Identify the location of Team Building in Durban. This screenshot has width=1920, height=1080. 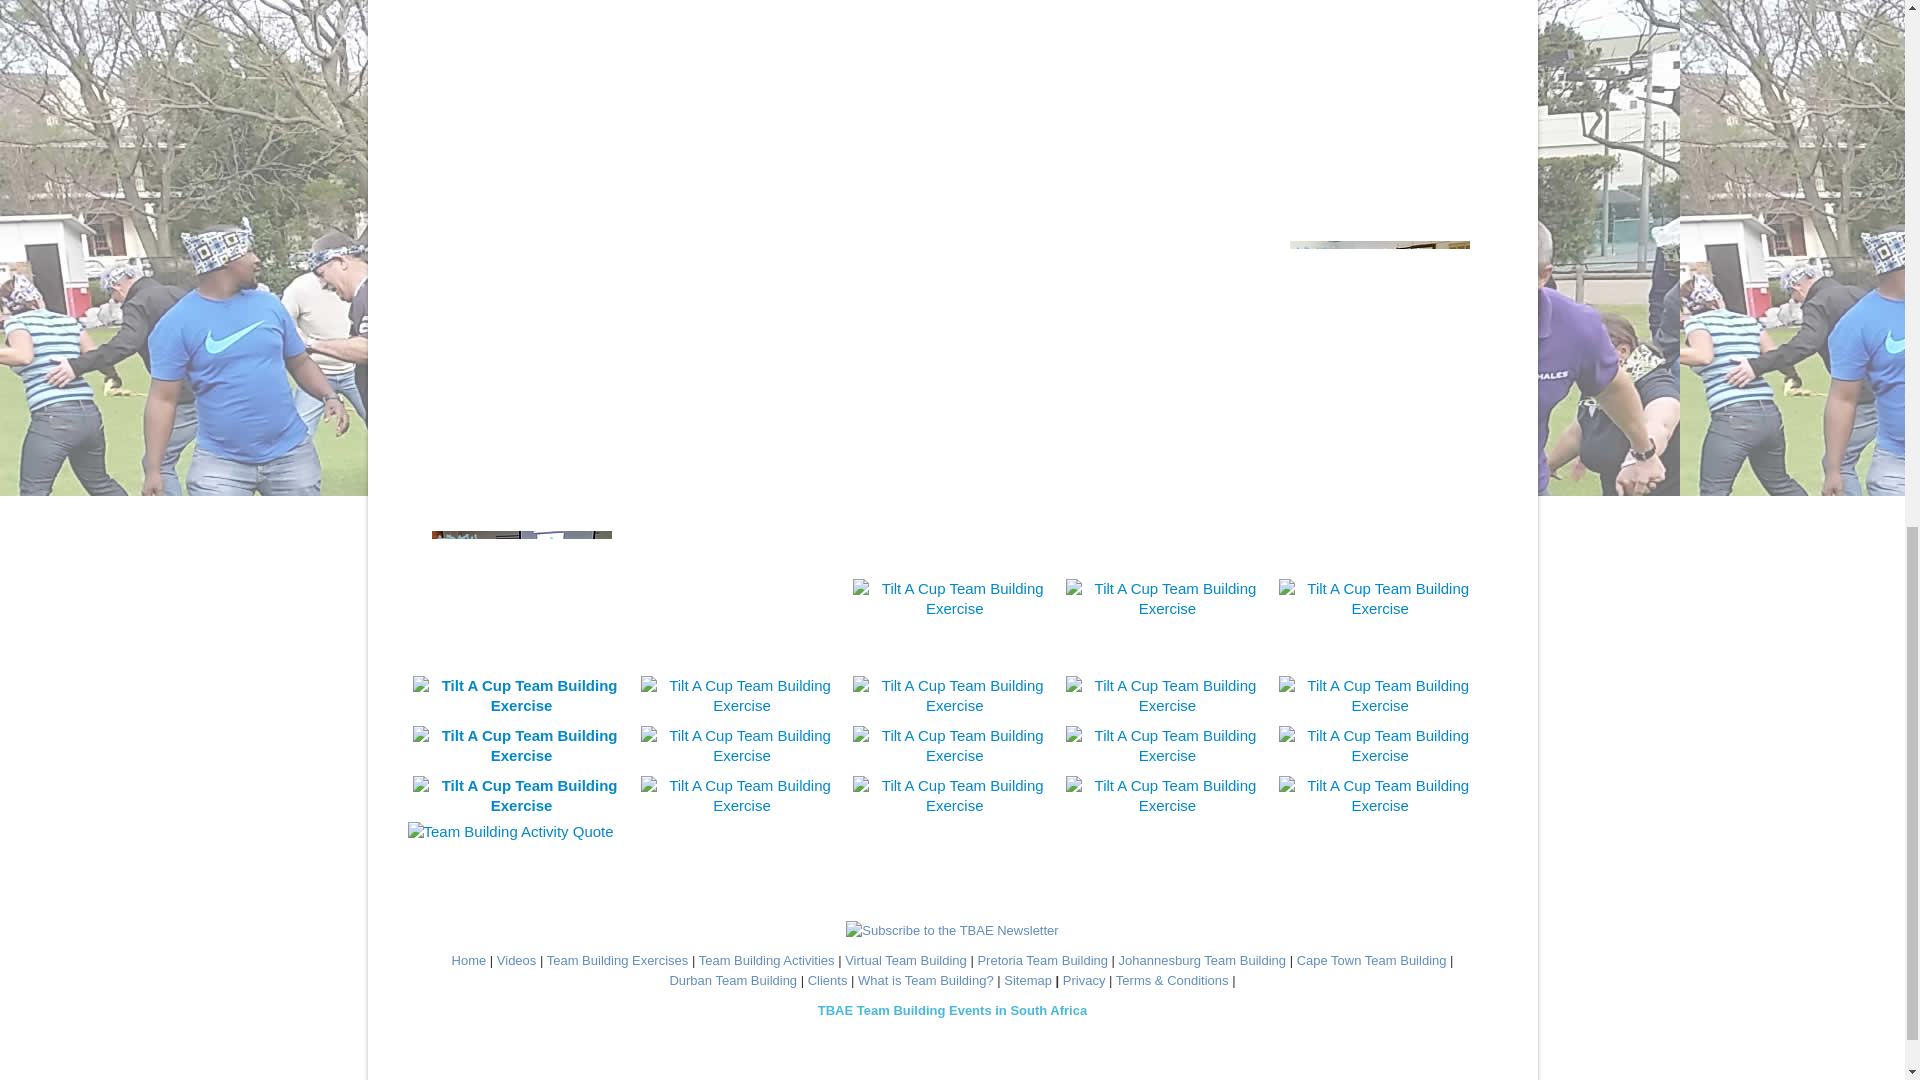
(732, 980).